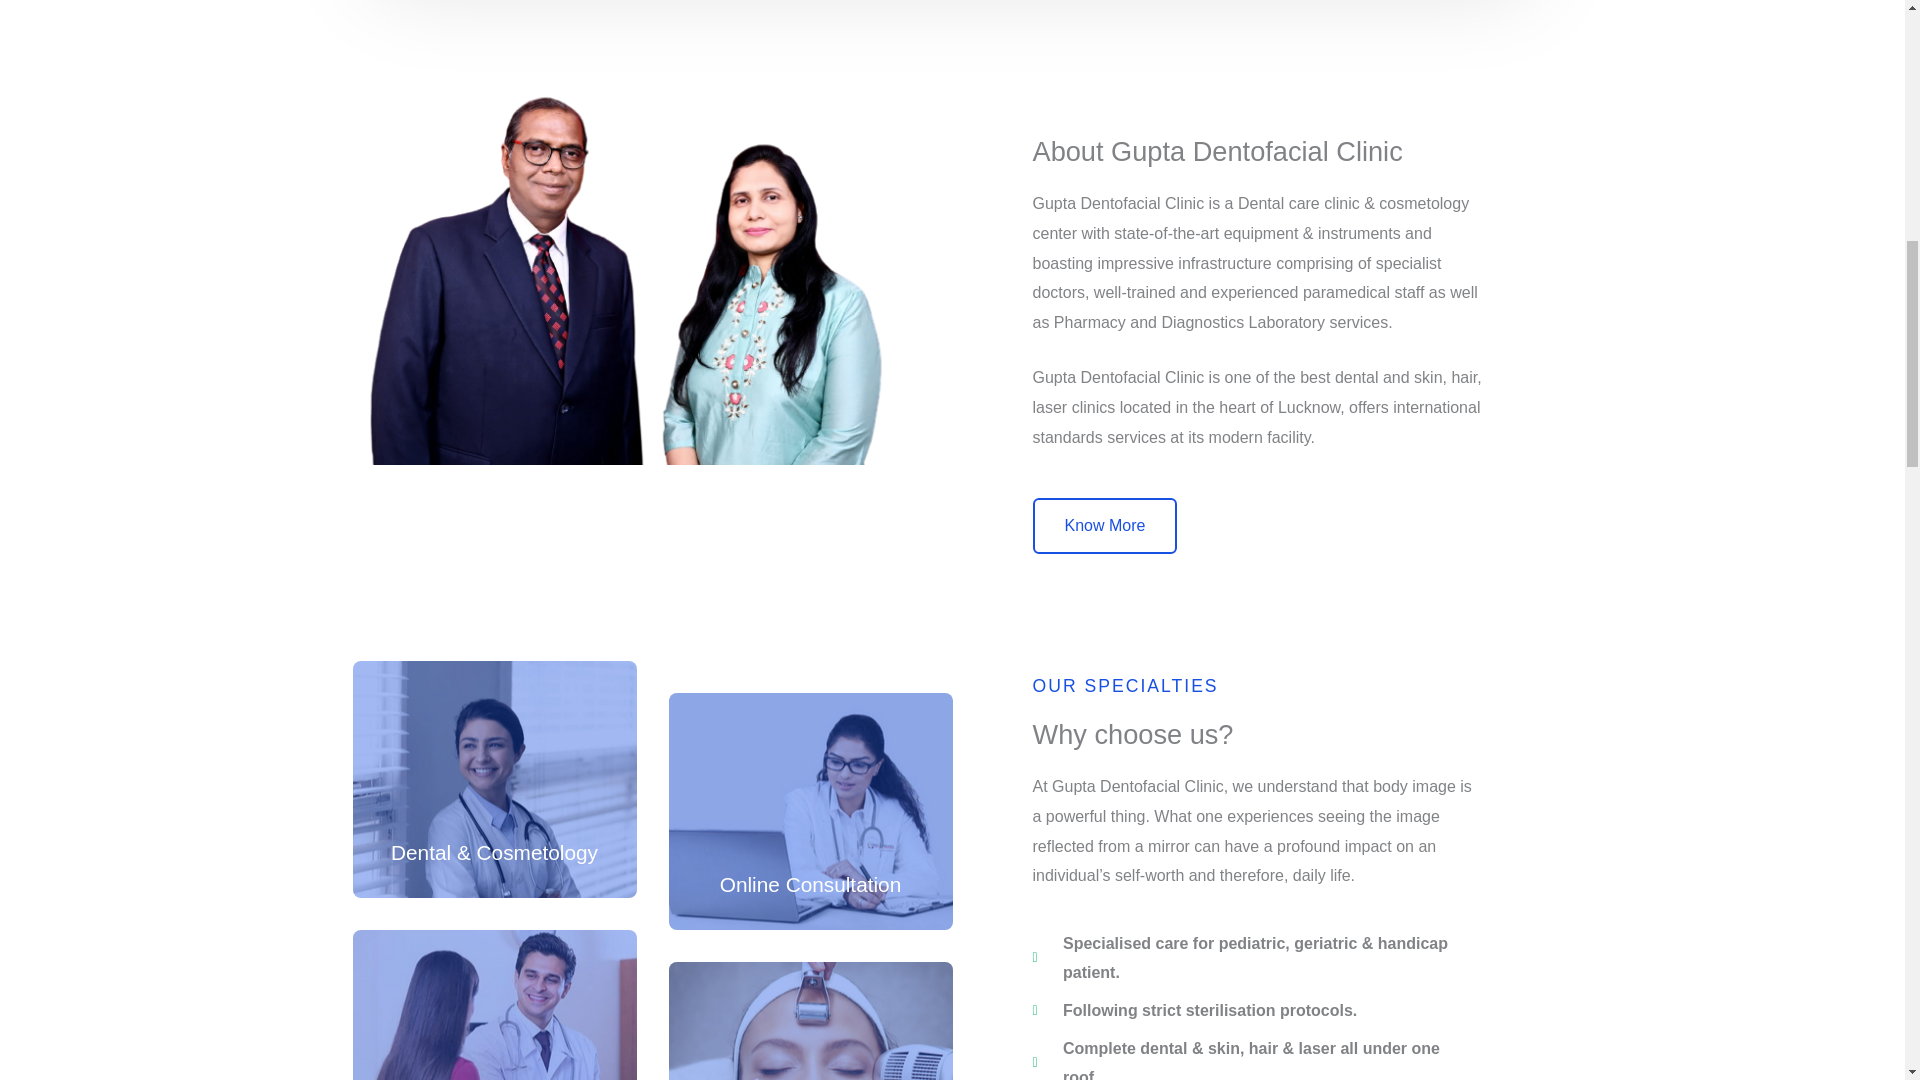  I want to click on Know More, so click(1104, 526).